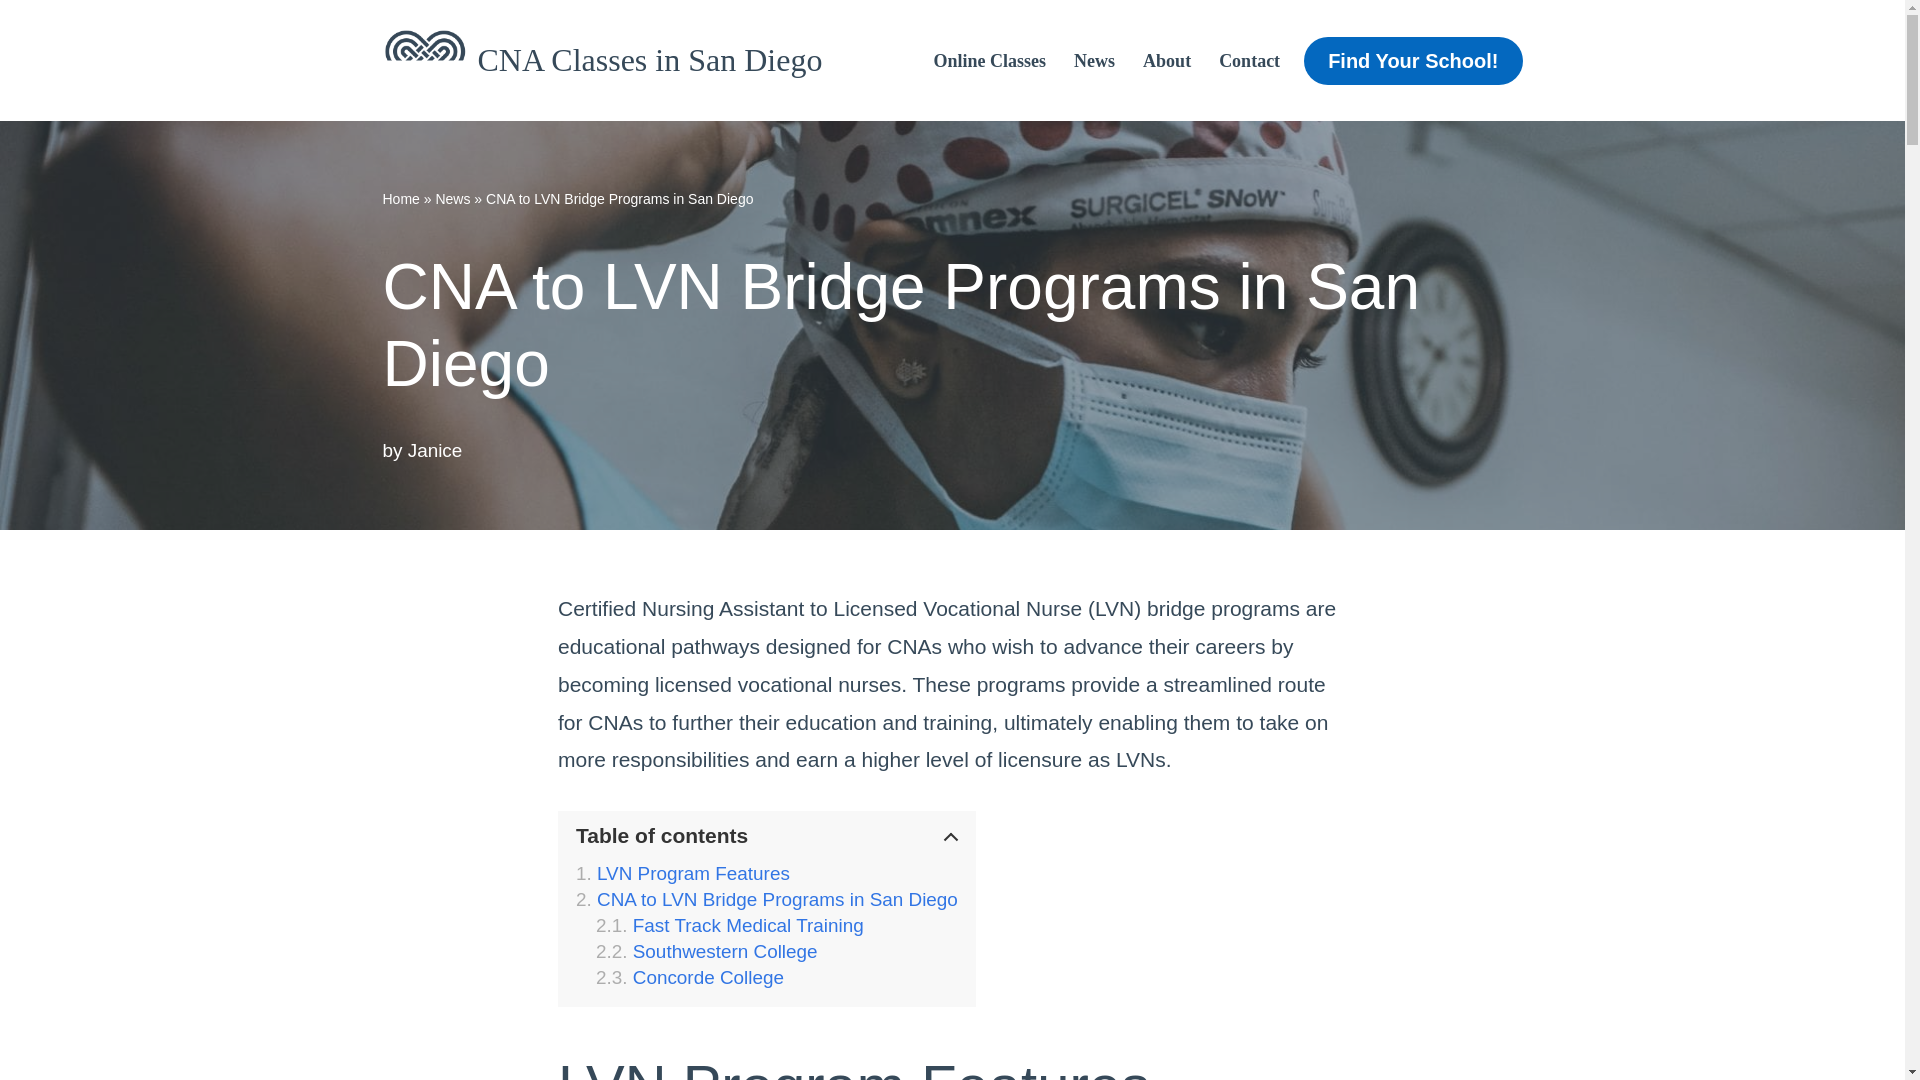 The image size is (1920, 1080). What do you see at coordinates (1094, 60) in the screenshot?
I see `News` at bounding box center [1094, 60].